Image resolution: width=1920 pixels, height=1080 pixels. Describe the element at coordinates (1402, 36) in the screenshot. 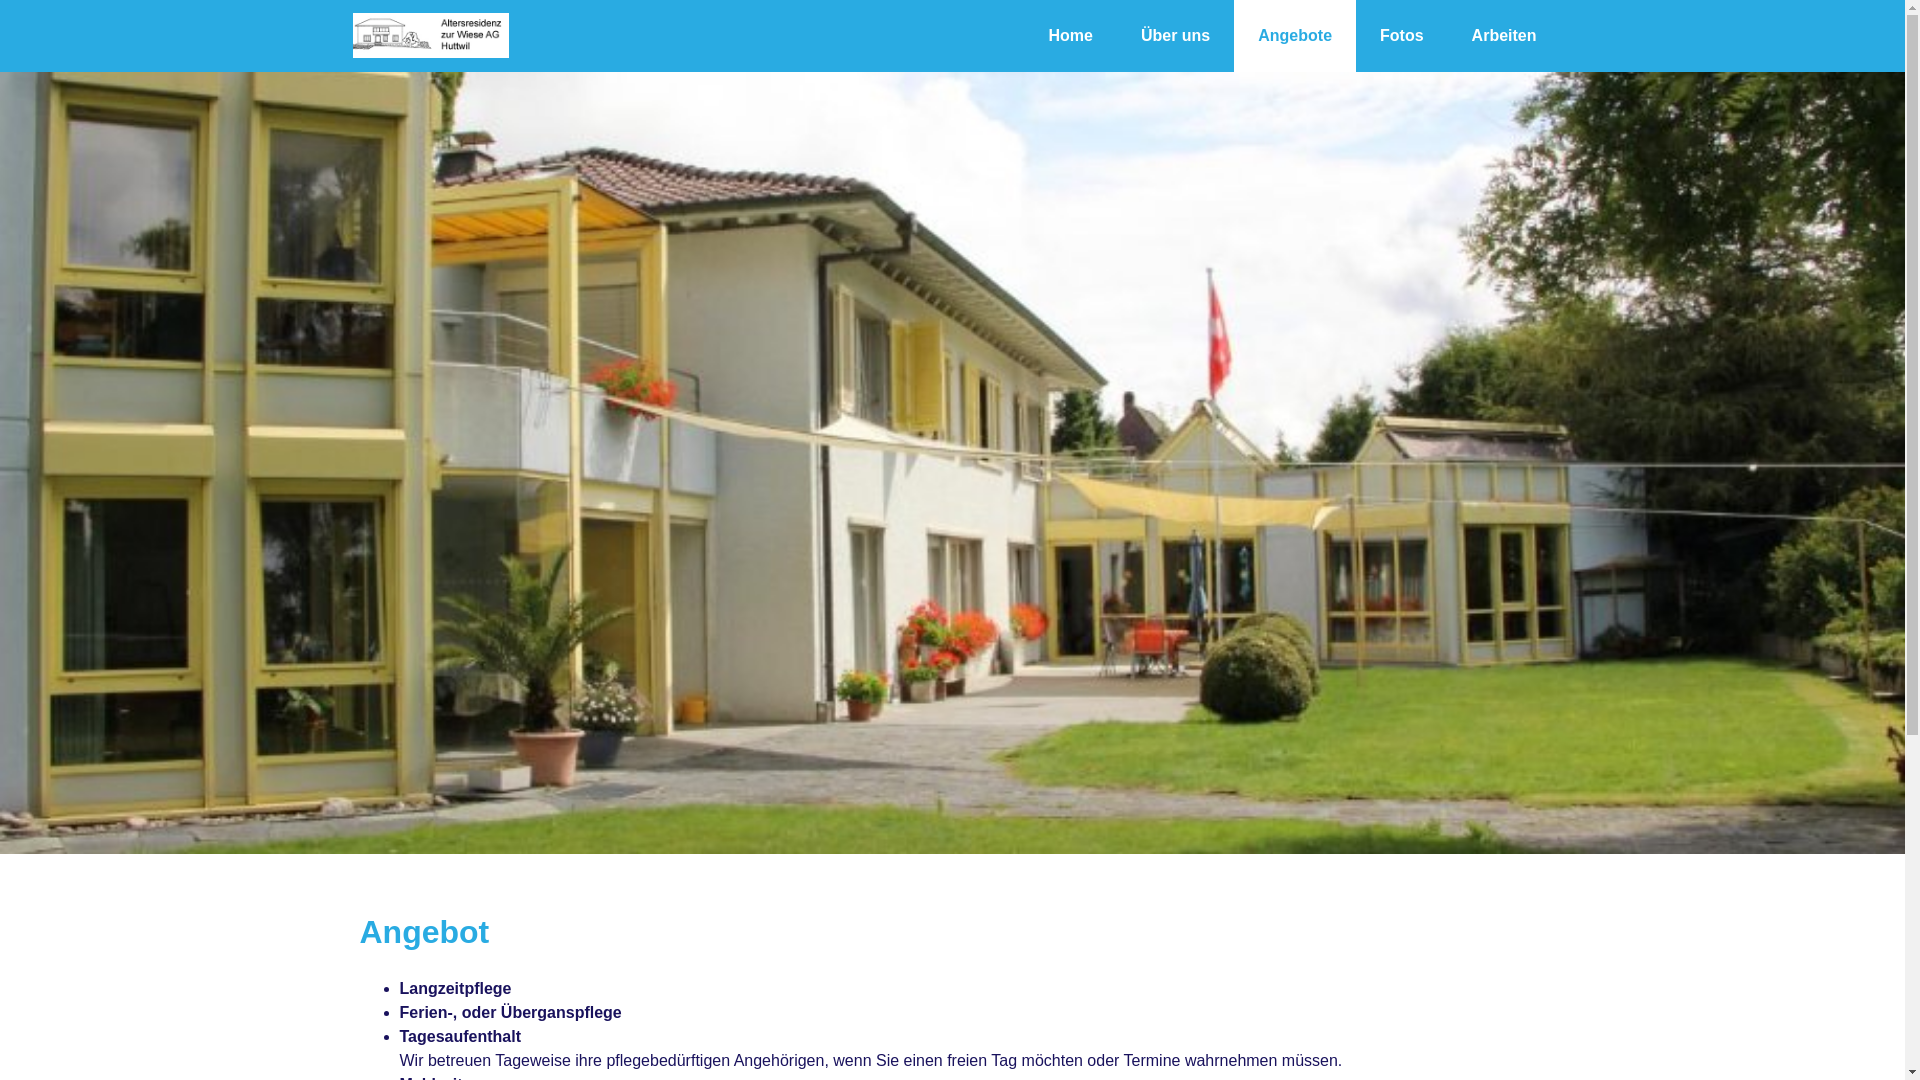

I see `Fotos` at that location.